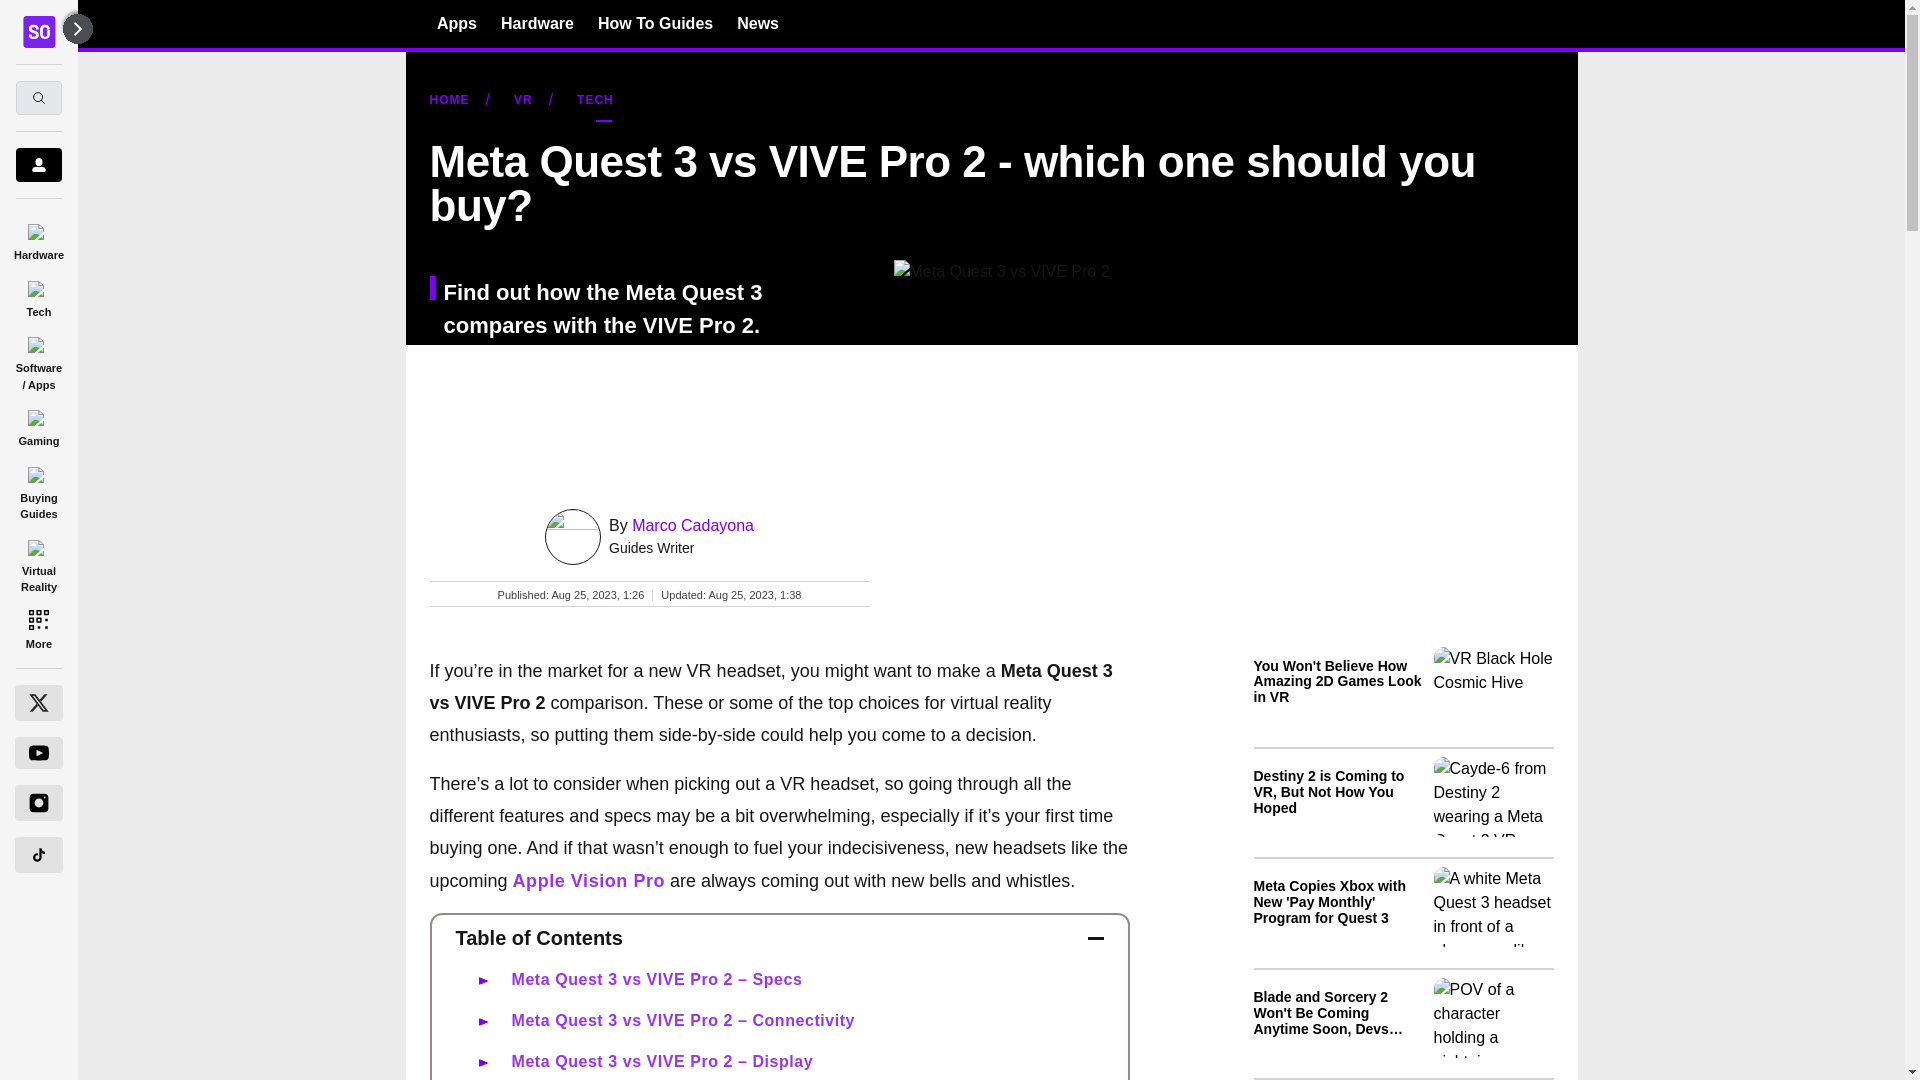 The image size is (1920, 1080). Describe the element at coordinates (38, 628) in the screenshot. I see `More` at that location.